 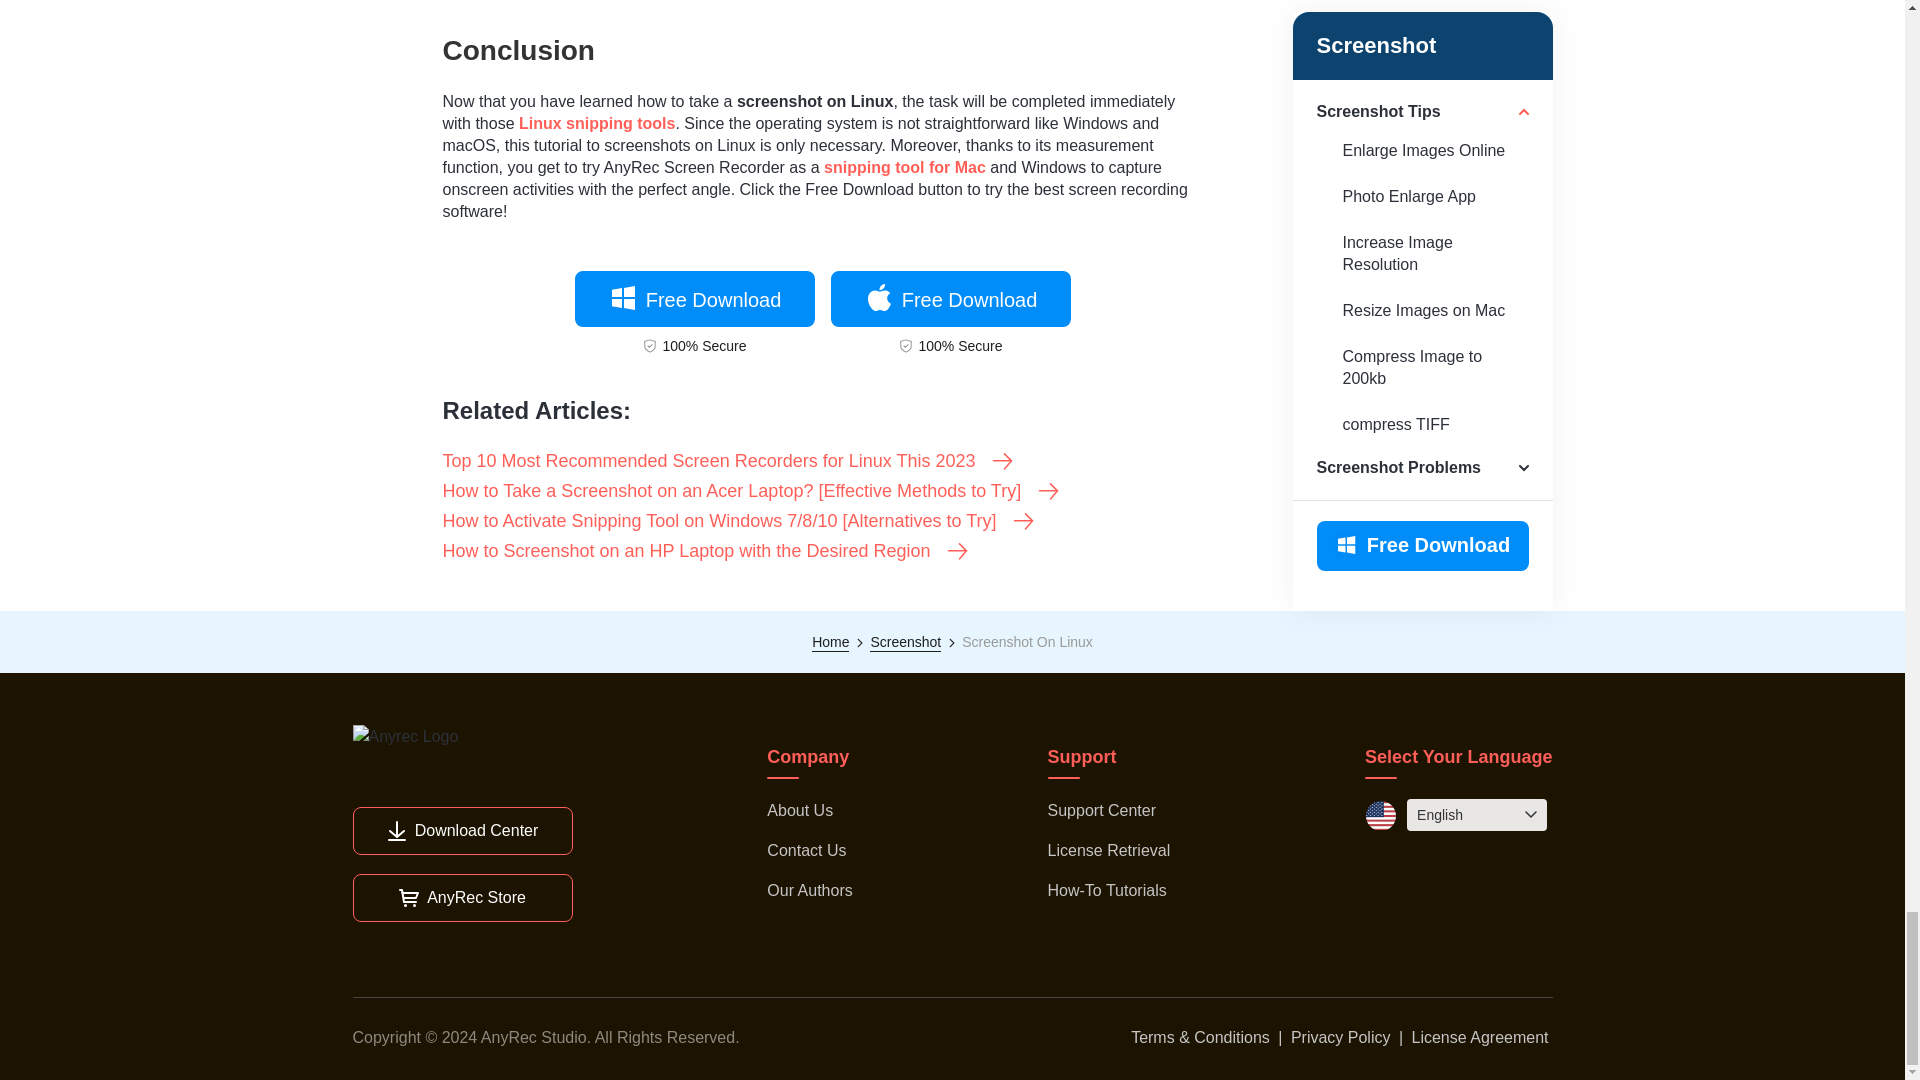 What do you see at coordinates (596, 122) in the screenshot?
I see `Linux snipping tools` at bounding box center [596, 122].